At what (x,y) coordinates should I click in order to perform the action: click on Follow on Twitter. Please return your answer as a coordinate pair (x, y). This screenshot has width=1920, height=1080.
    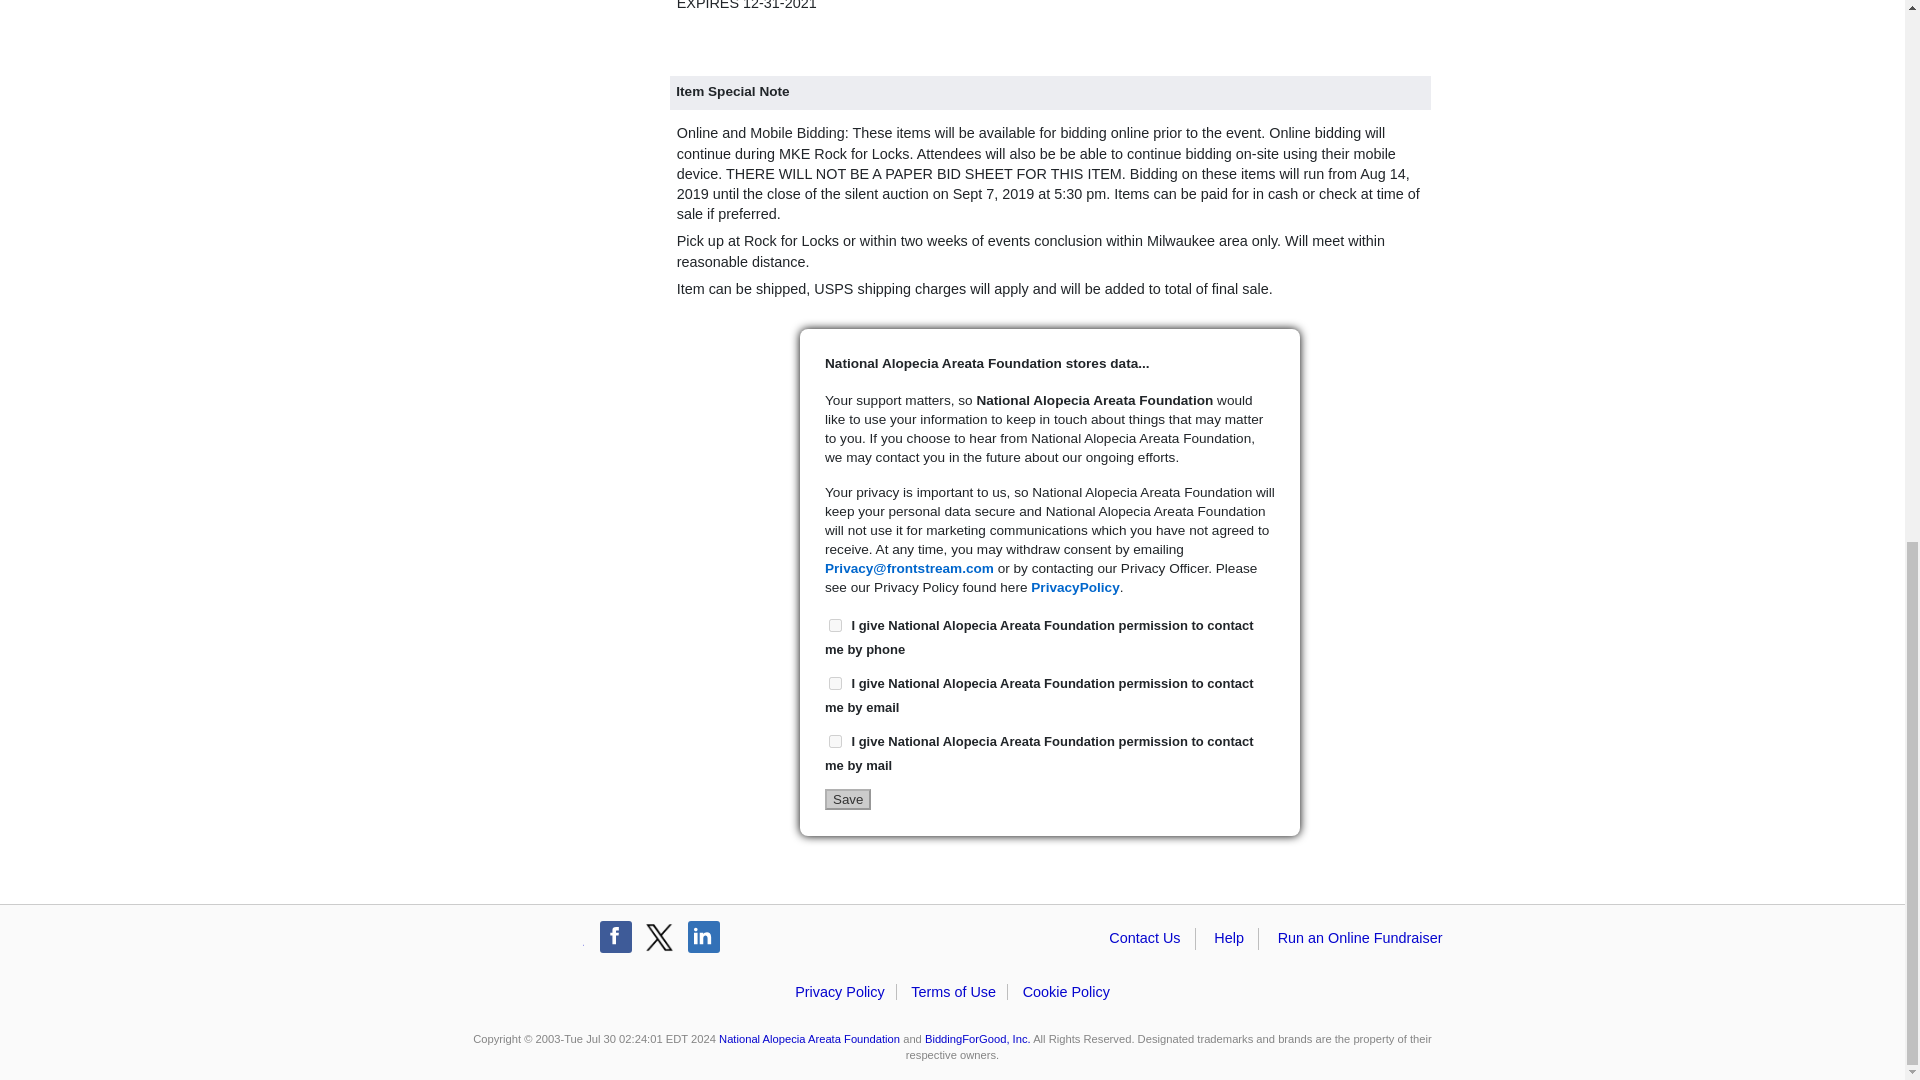
    Looking at the image, I should click on (659, 936).